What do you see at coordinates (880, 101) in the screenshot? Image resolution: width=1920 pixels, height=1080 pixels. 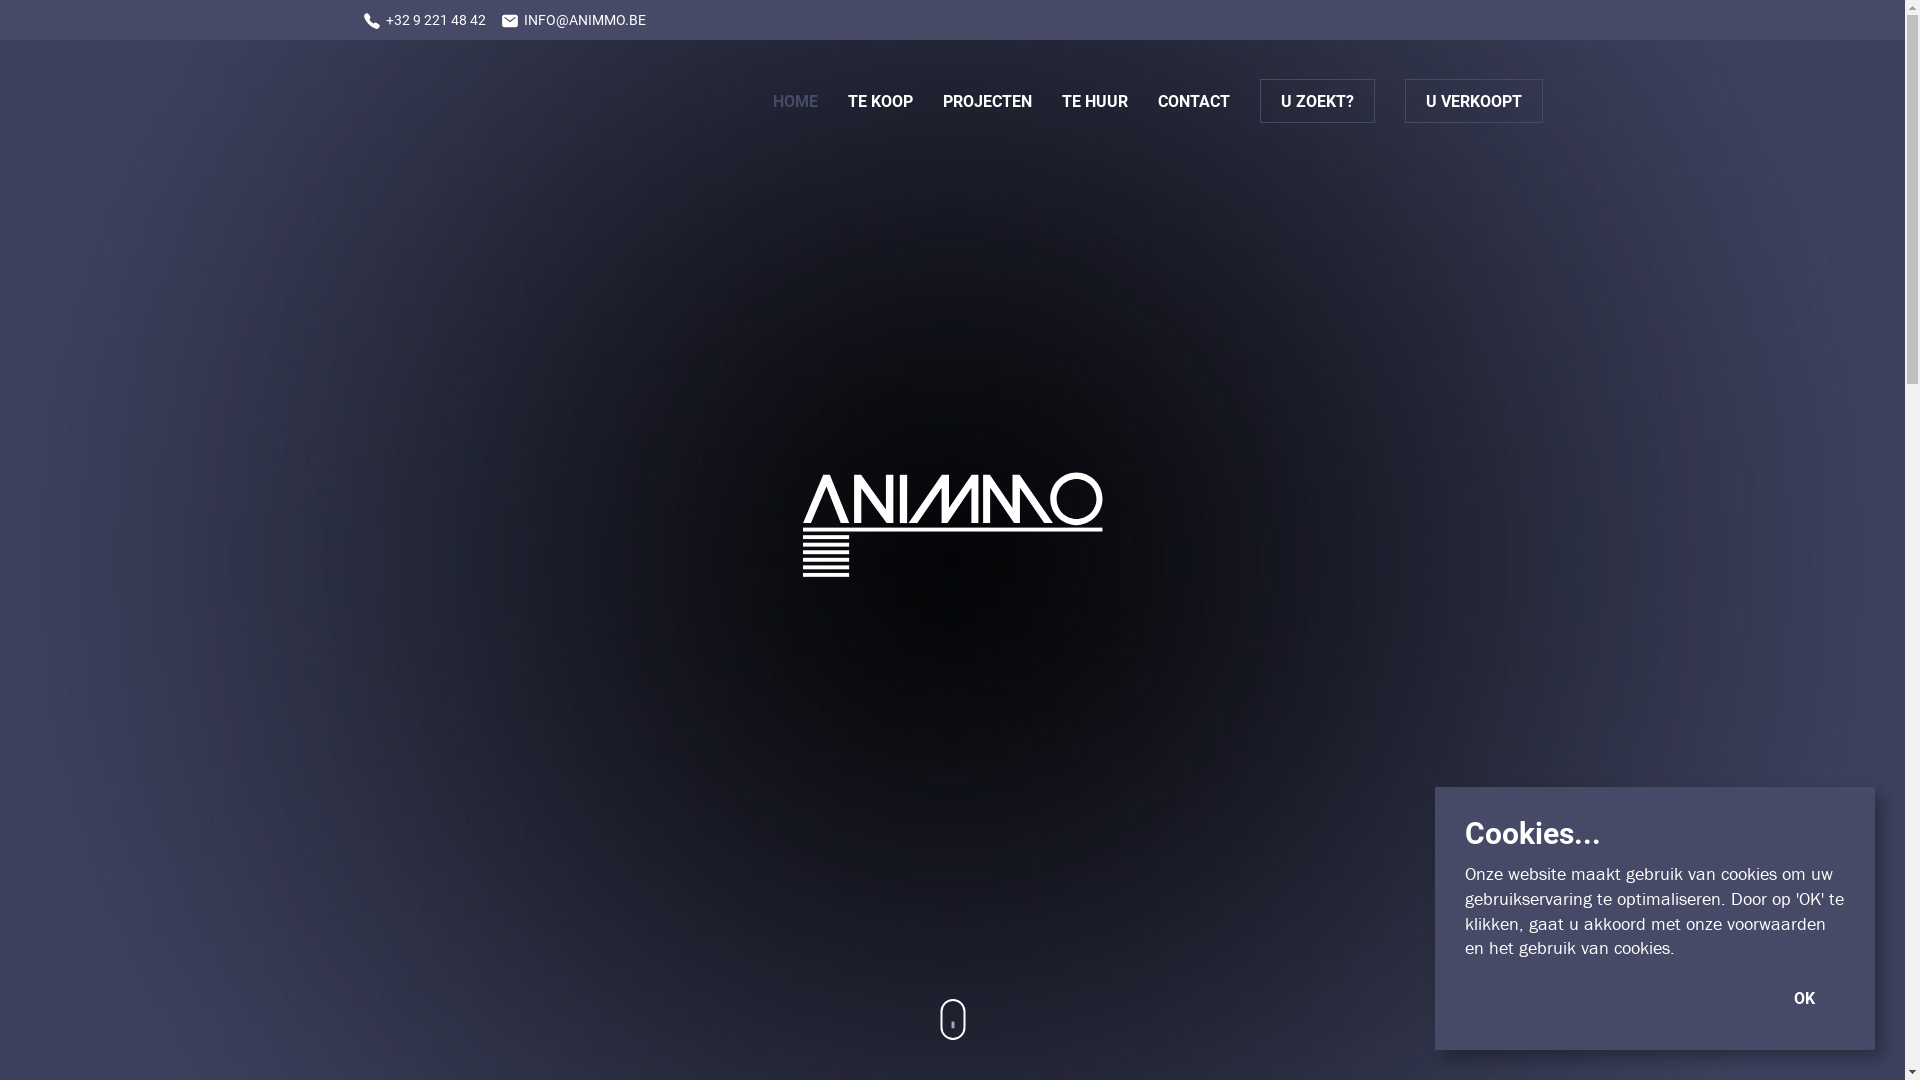 I see `TE KOOP` at bounding box center [880, 101].